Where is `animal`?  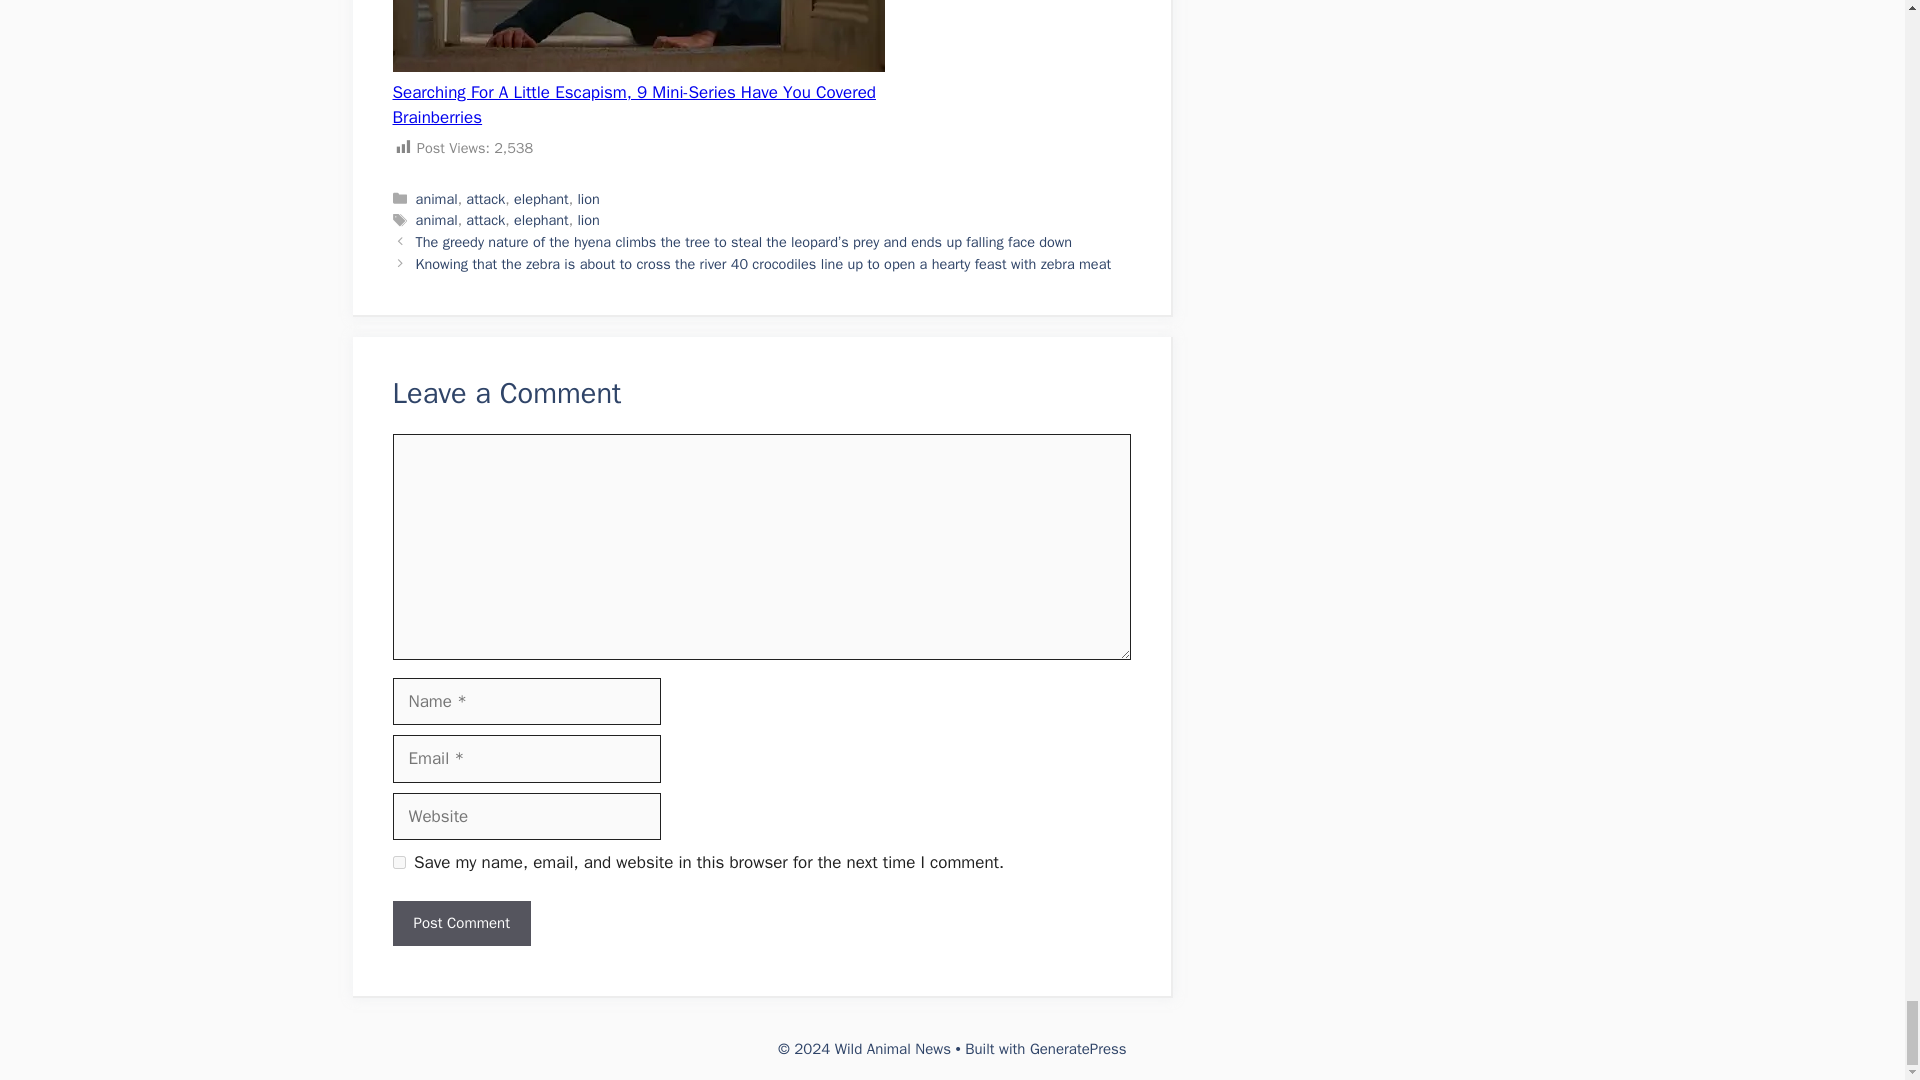 animal is located at coordinates (437, 199).